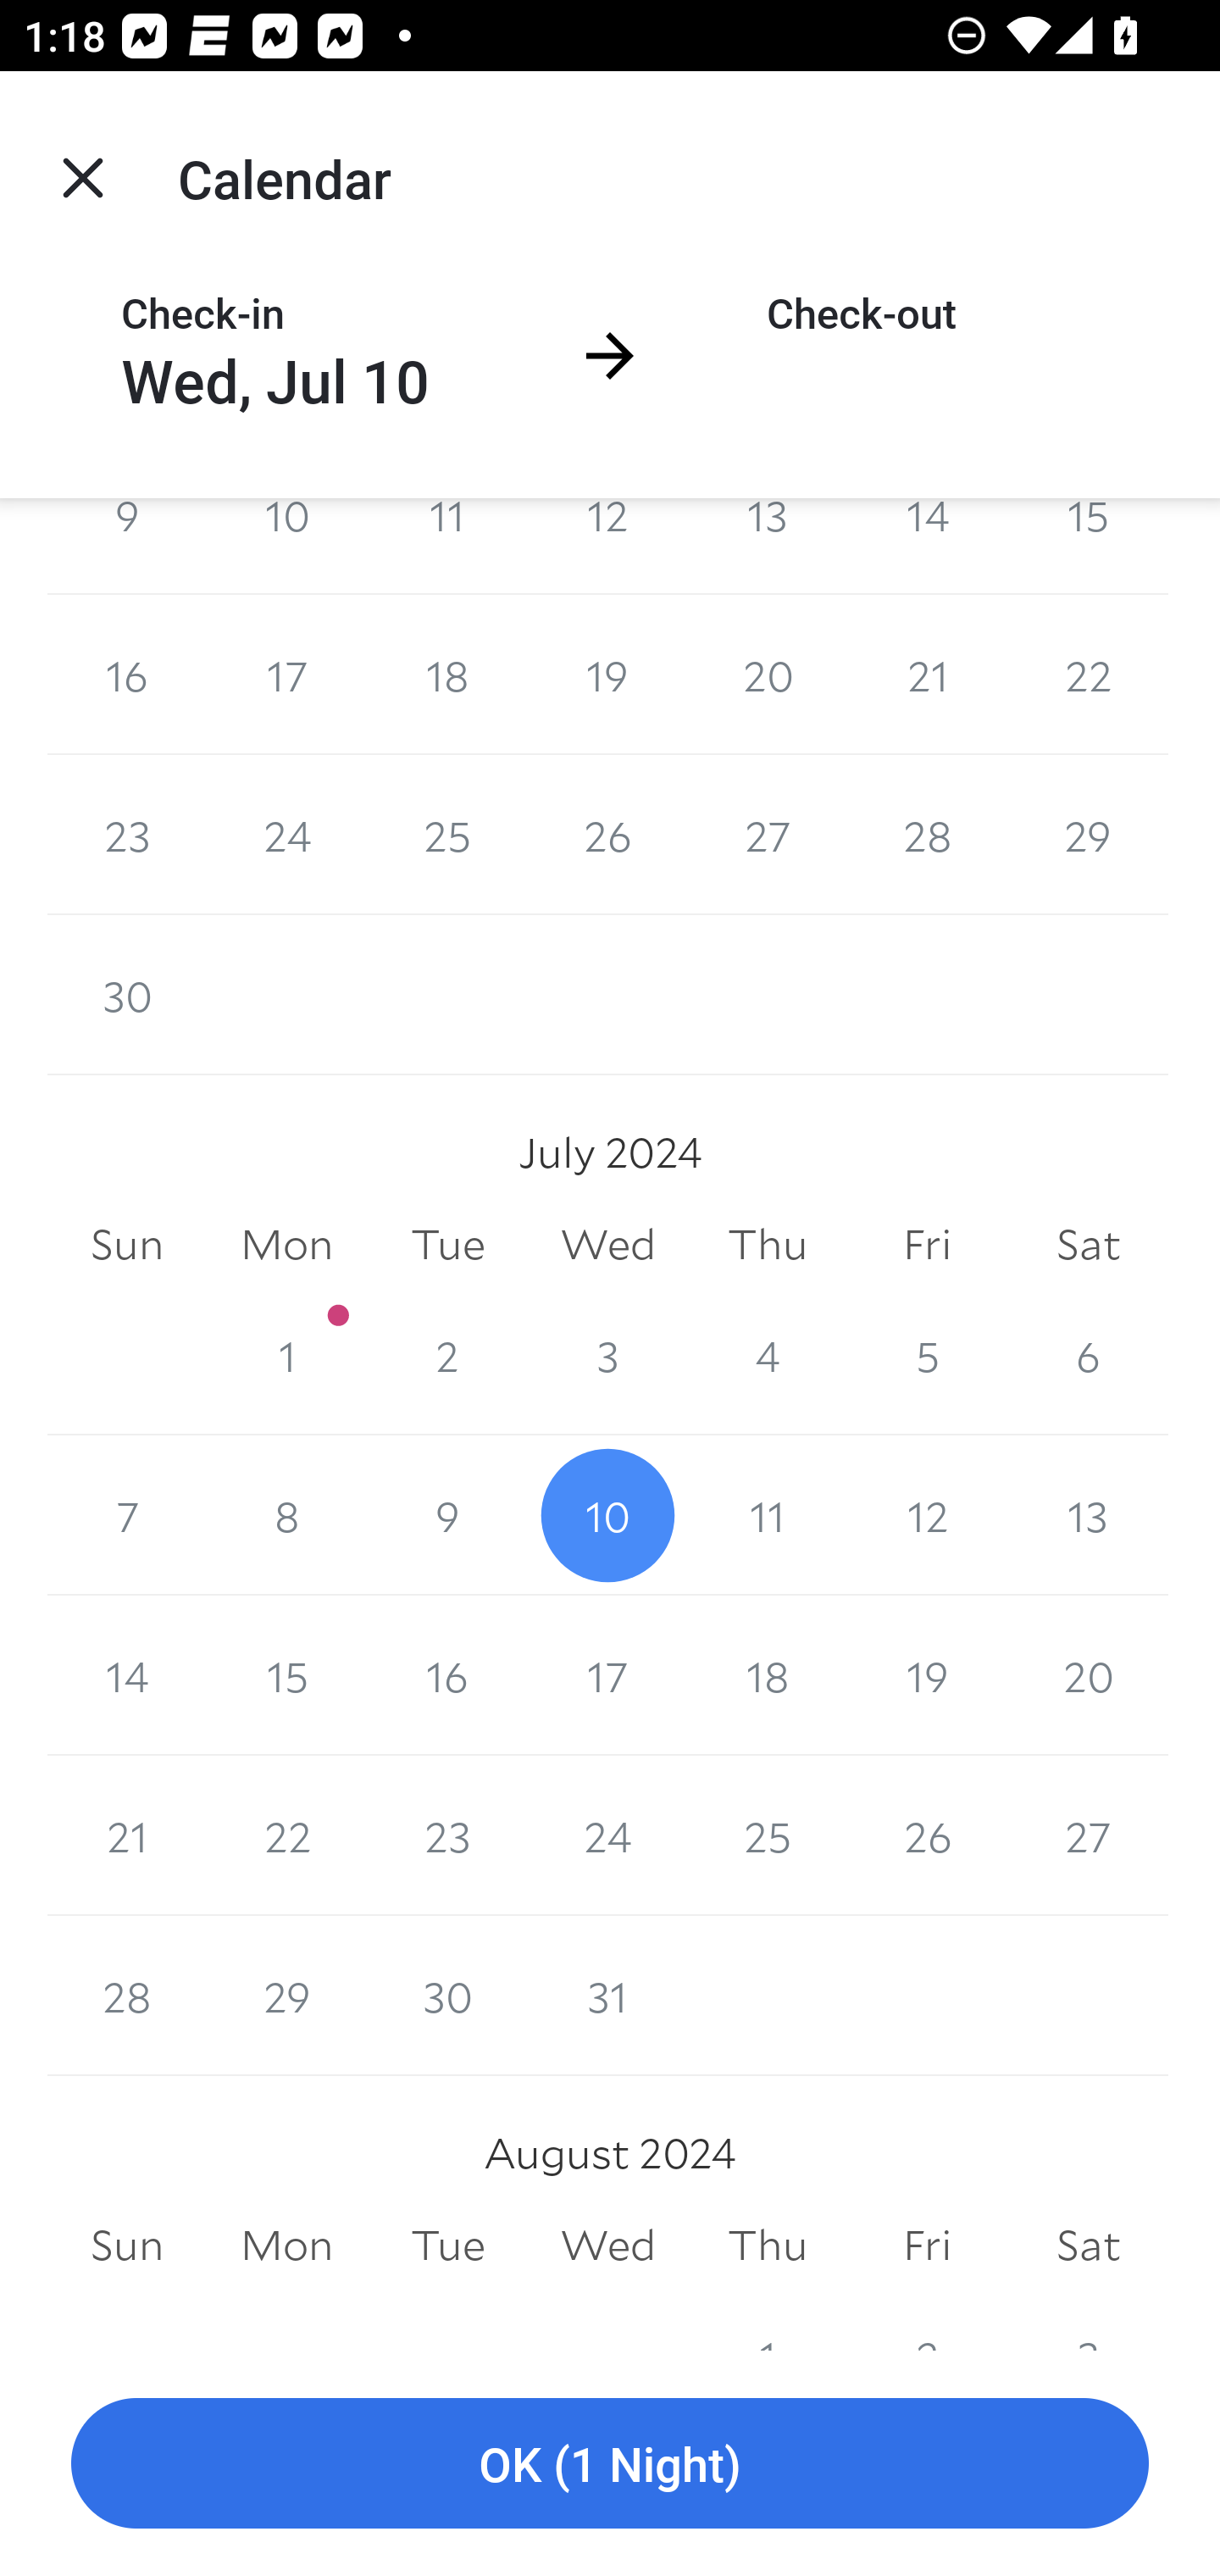 This screenshot has width=1220, height=2576. Describe the element at coordinates (447, 675) in the screenshot. I see `18 18 June 2024` at that location.